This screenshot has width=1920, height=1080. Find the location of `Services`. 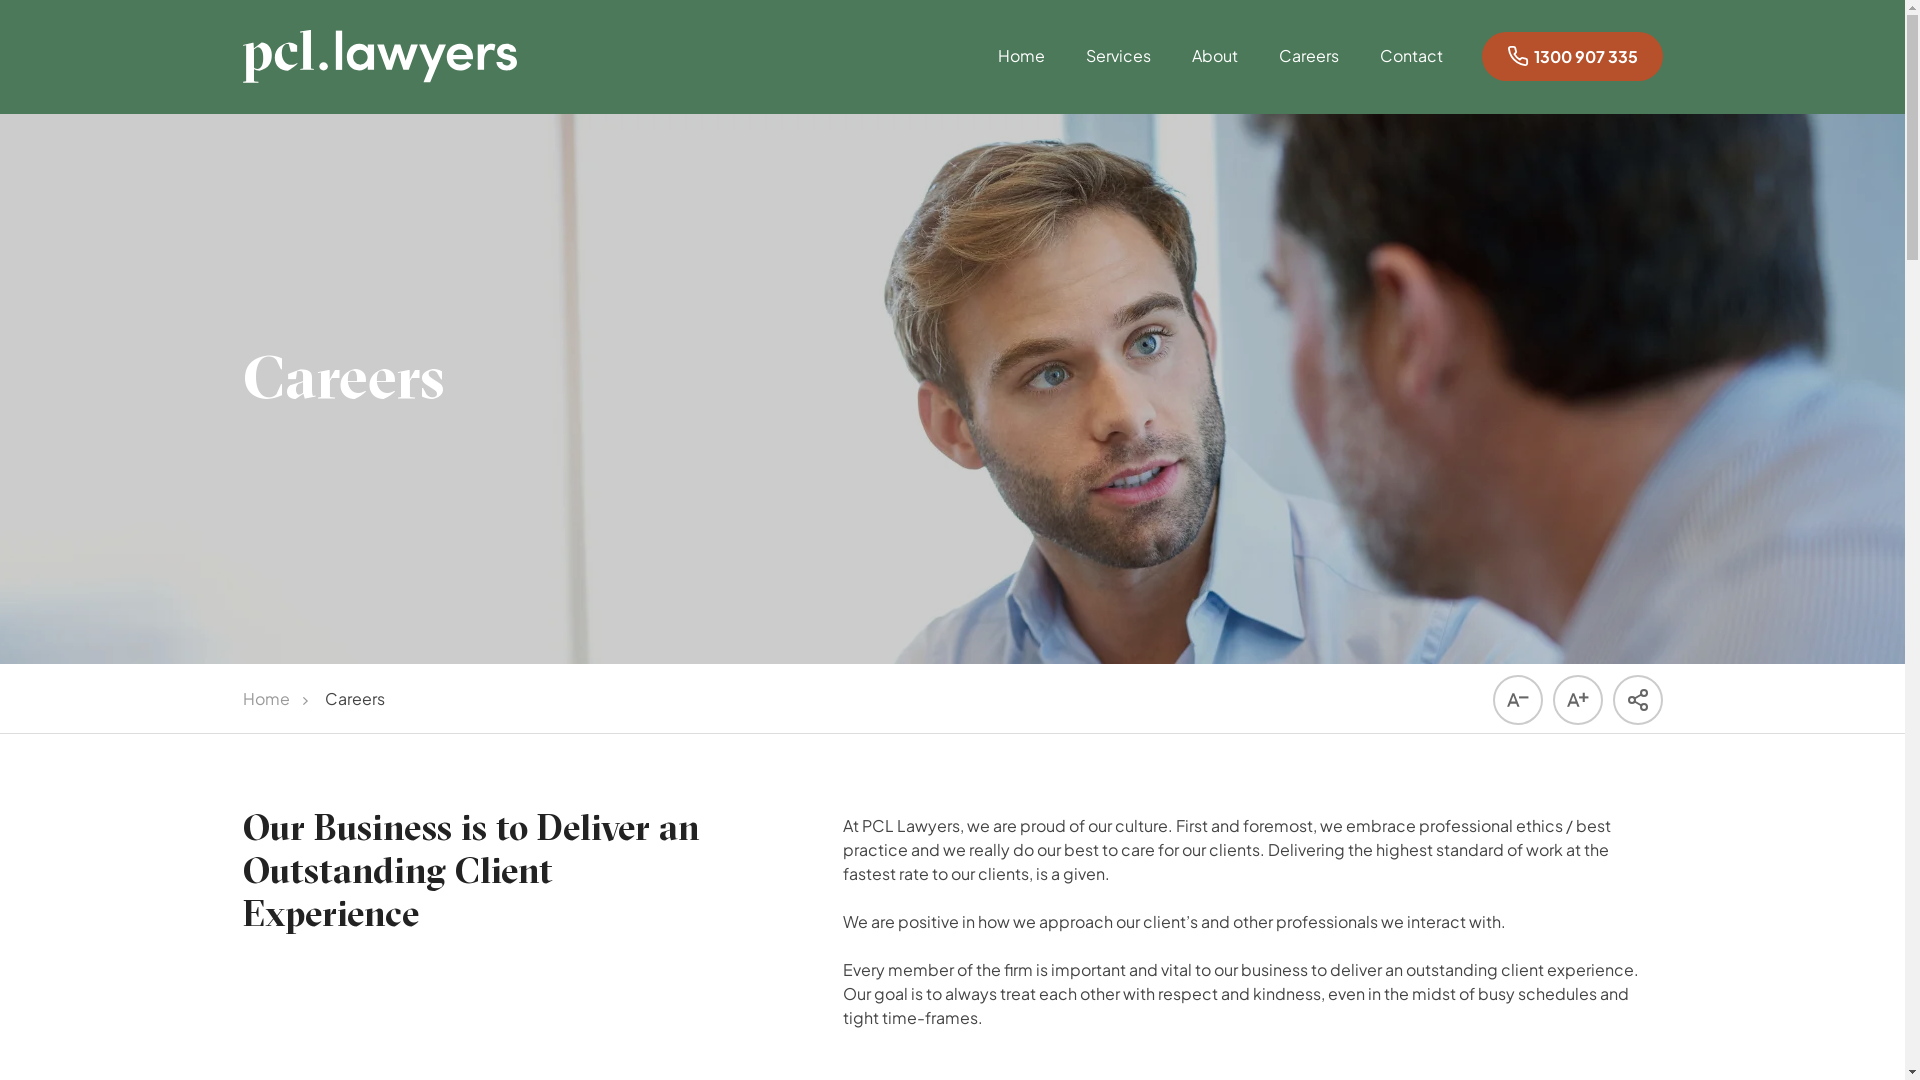

Services is located at coordinates (1118, 76).